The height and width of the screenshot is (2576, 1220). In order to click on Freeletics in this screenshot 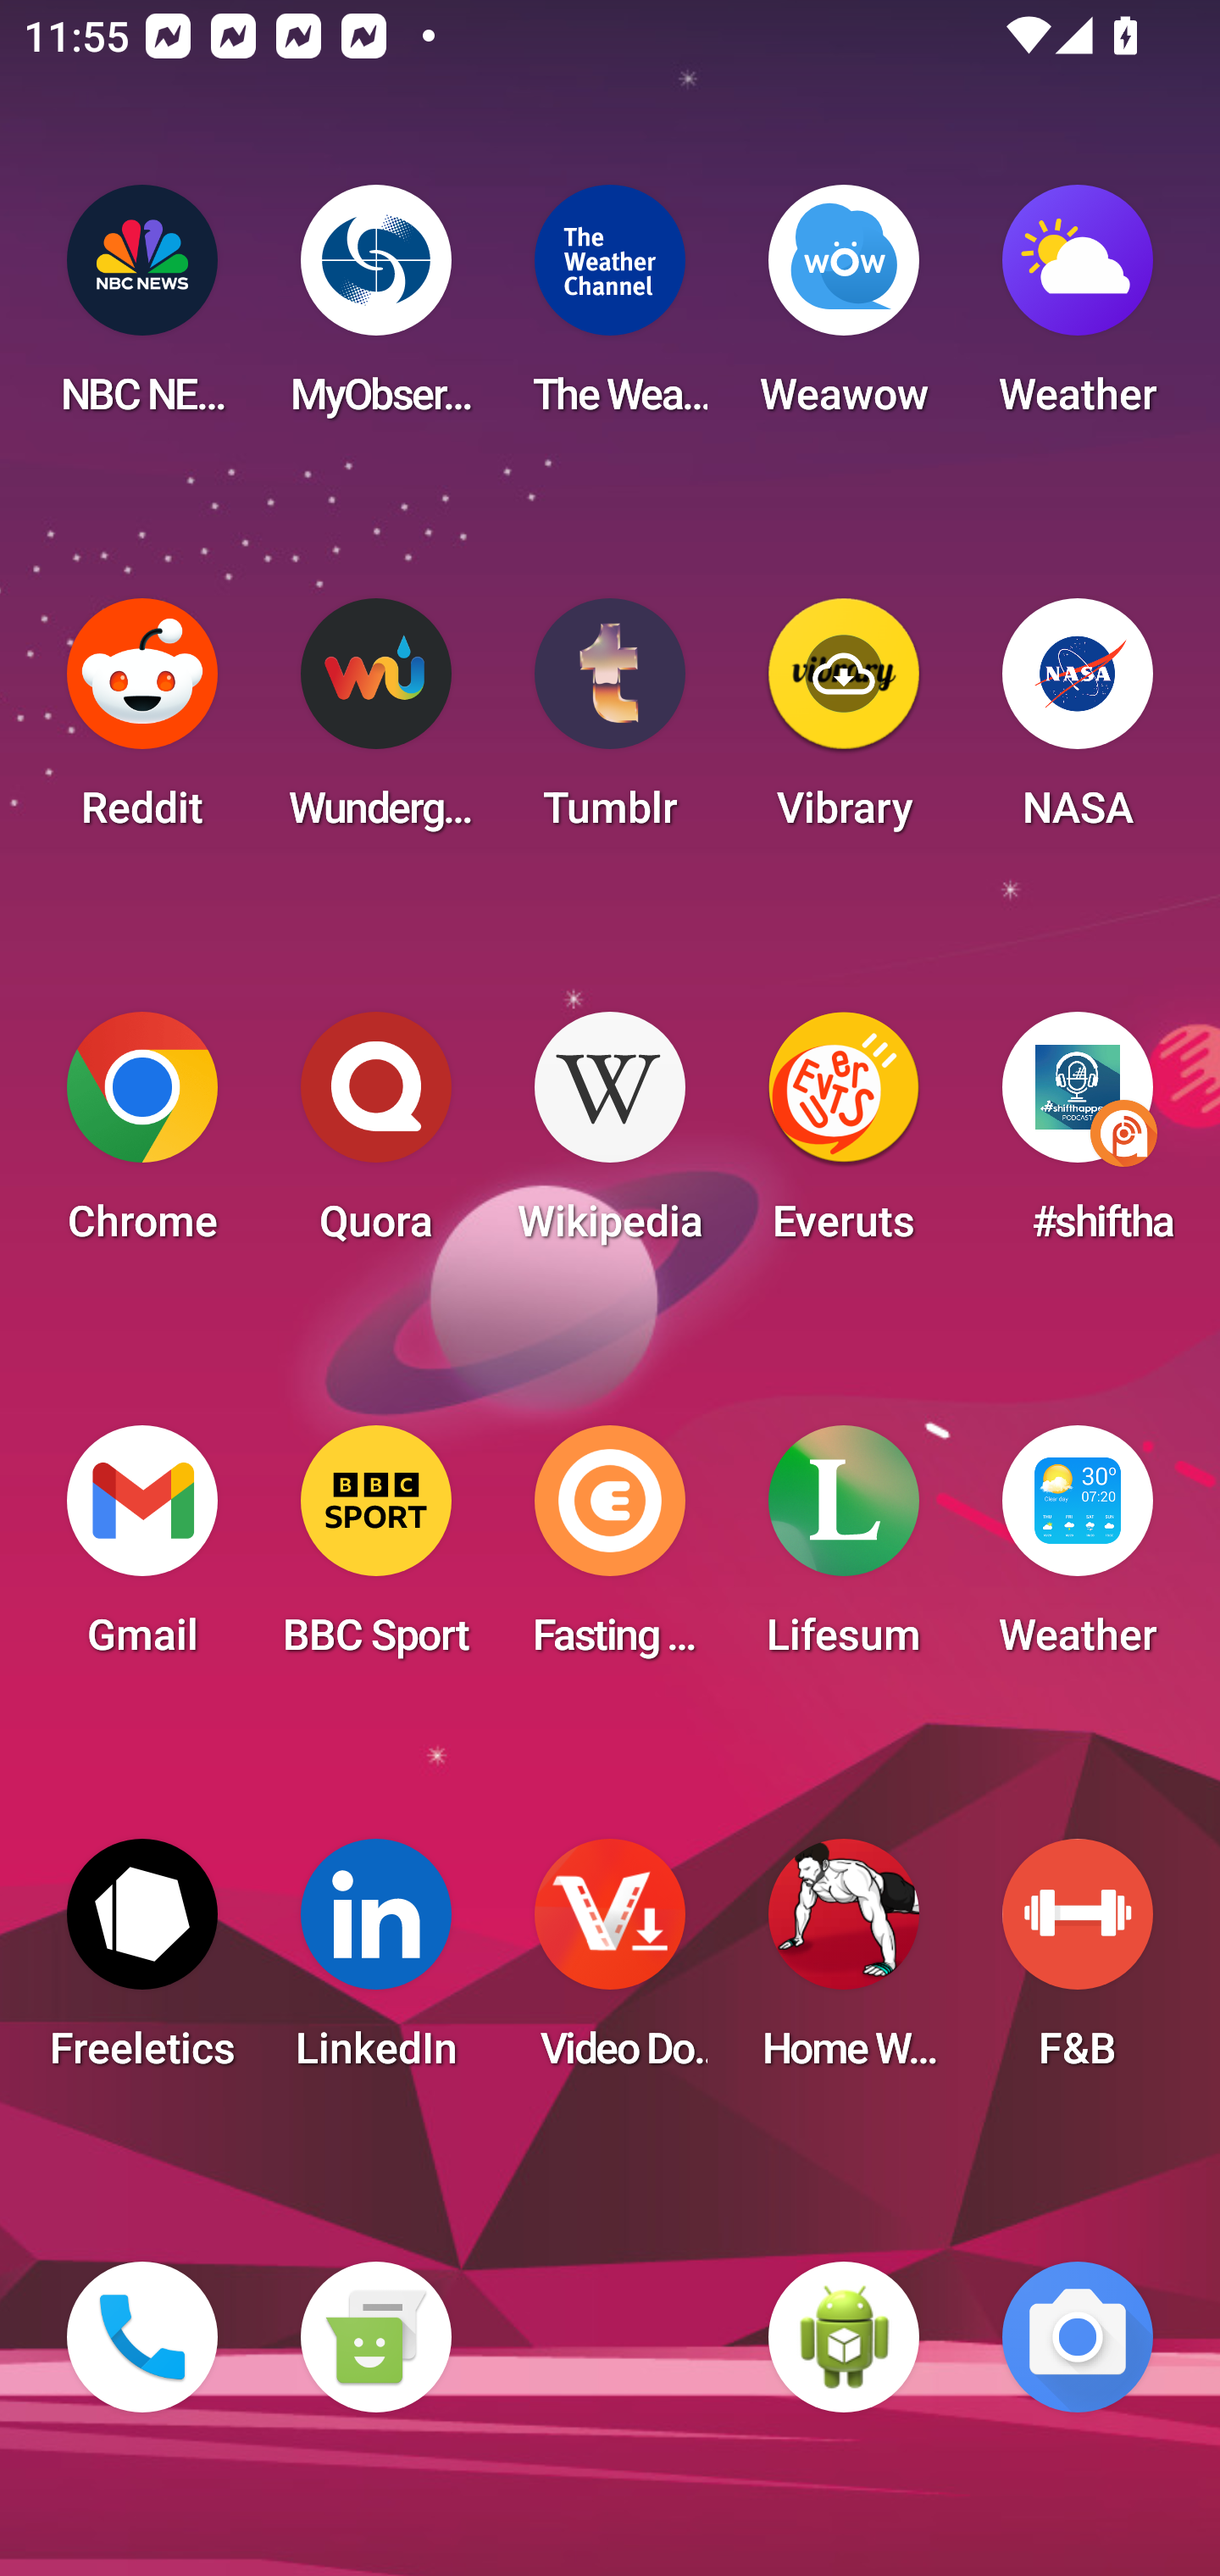, I will do `click(142, 1964)`.